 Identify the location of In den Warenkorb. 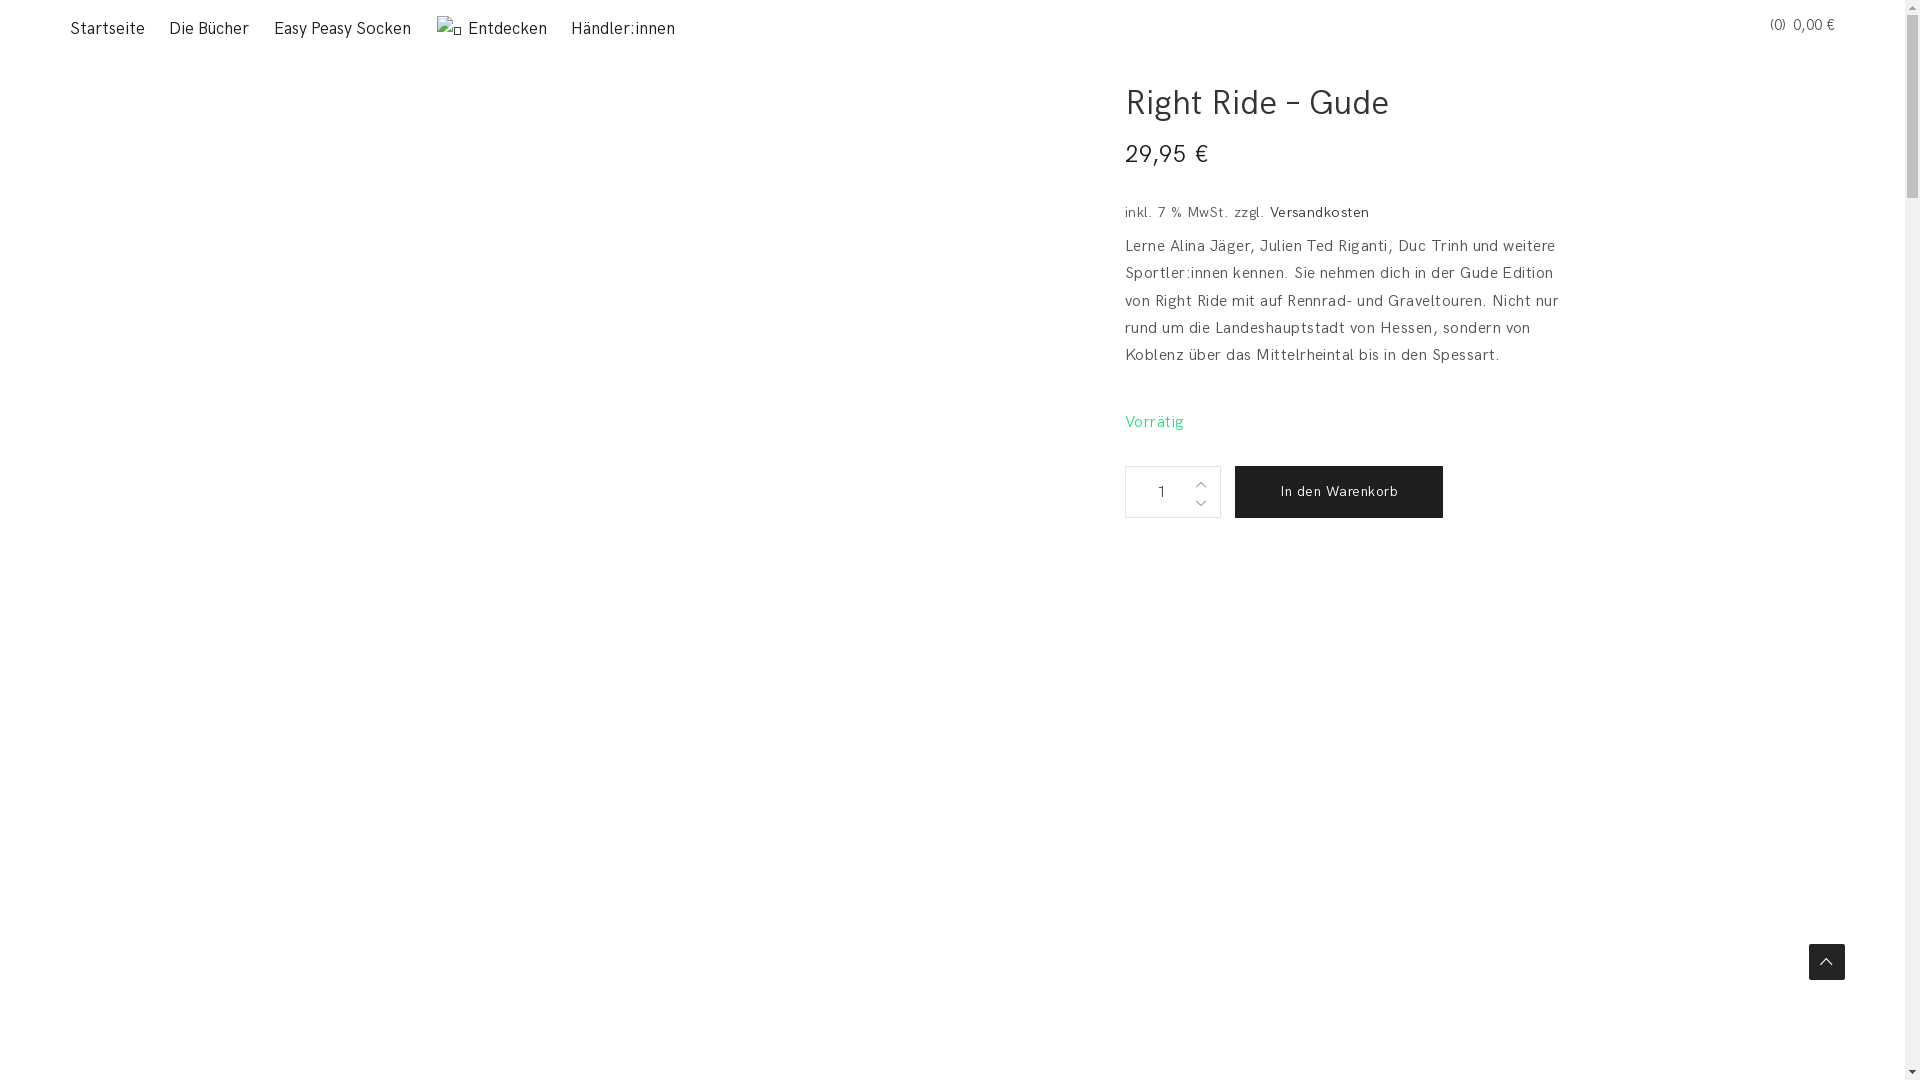
(1339, 492).